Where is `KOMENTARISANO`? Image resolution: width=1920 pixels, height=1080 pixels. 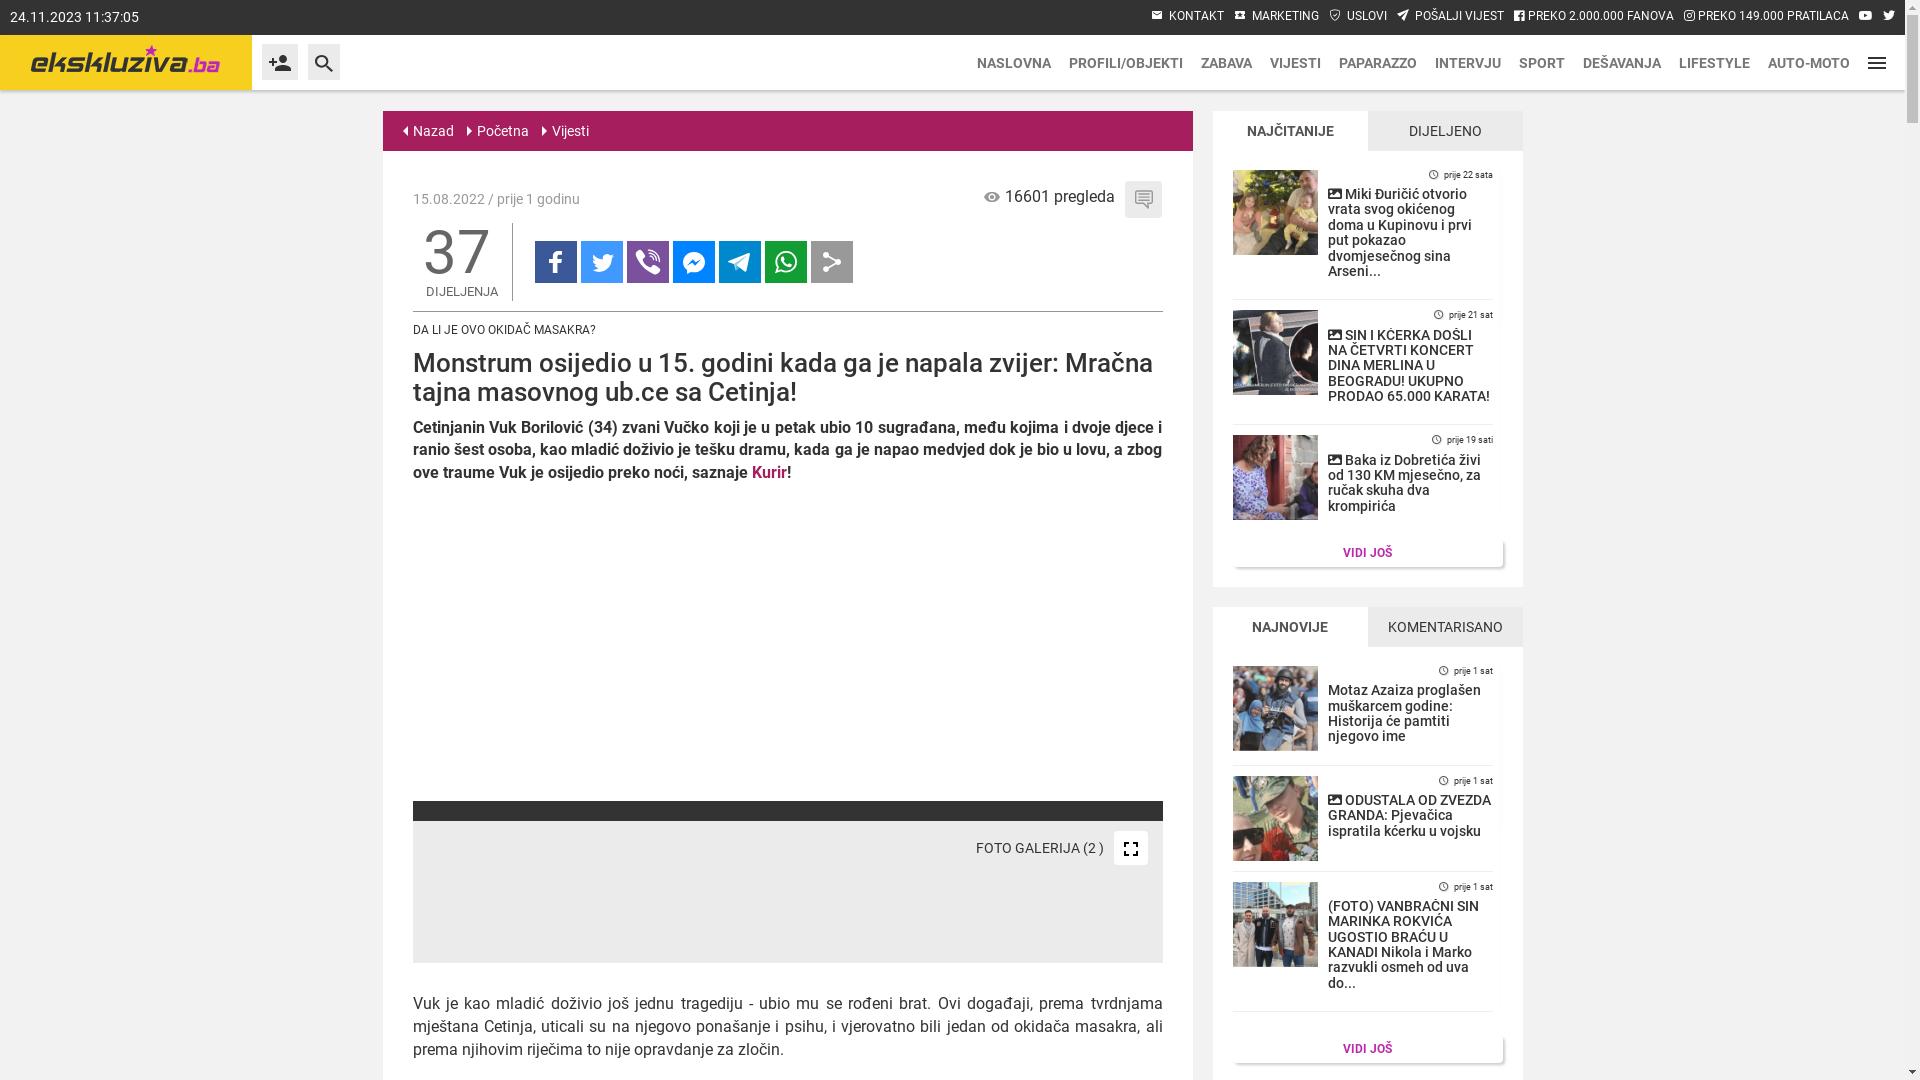 KOMENTARISANO is located at coordinates (1446, 627).